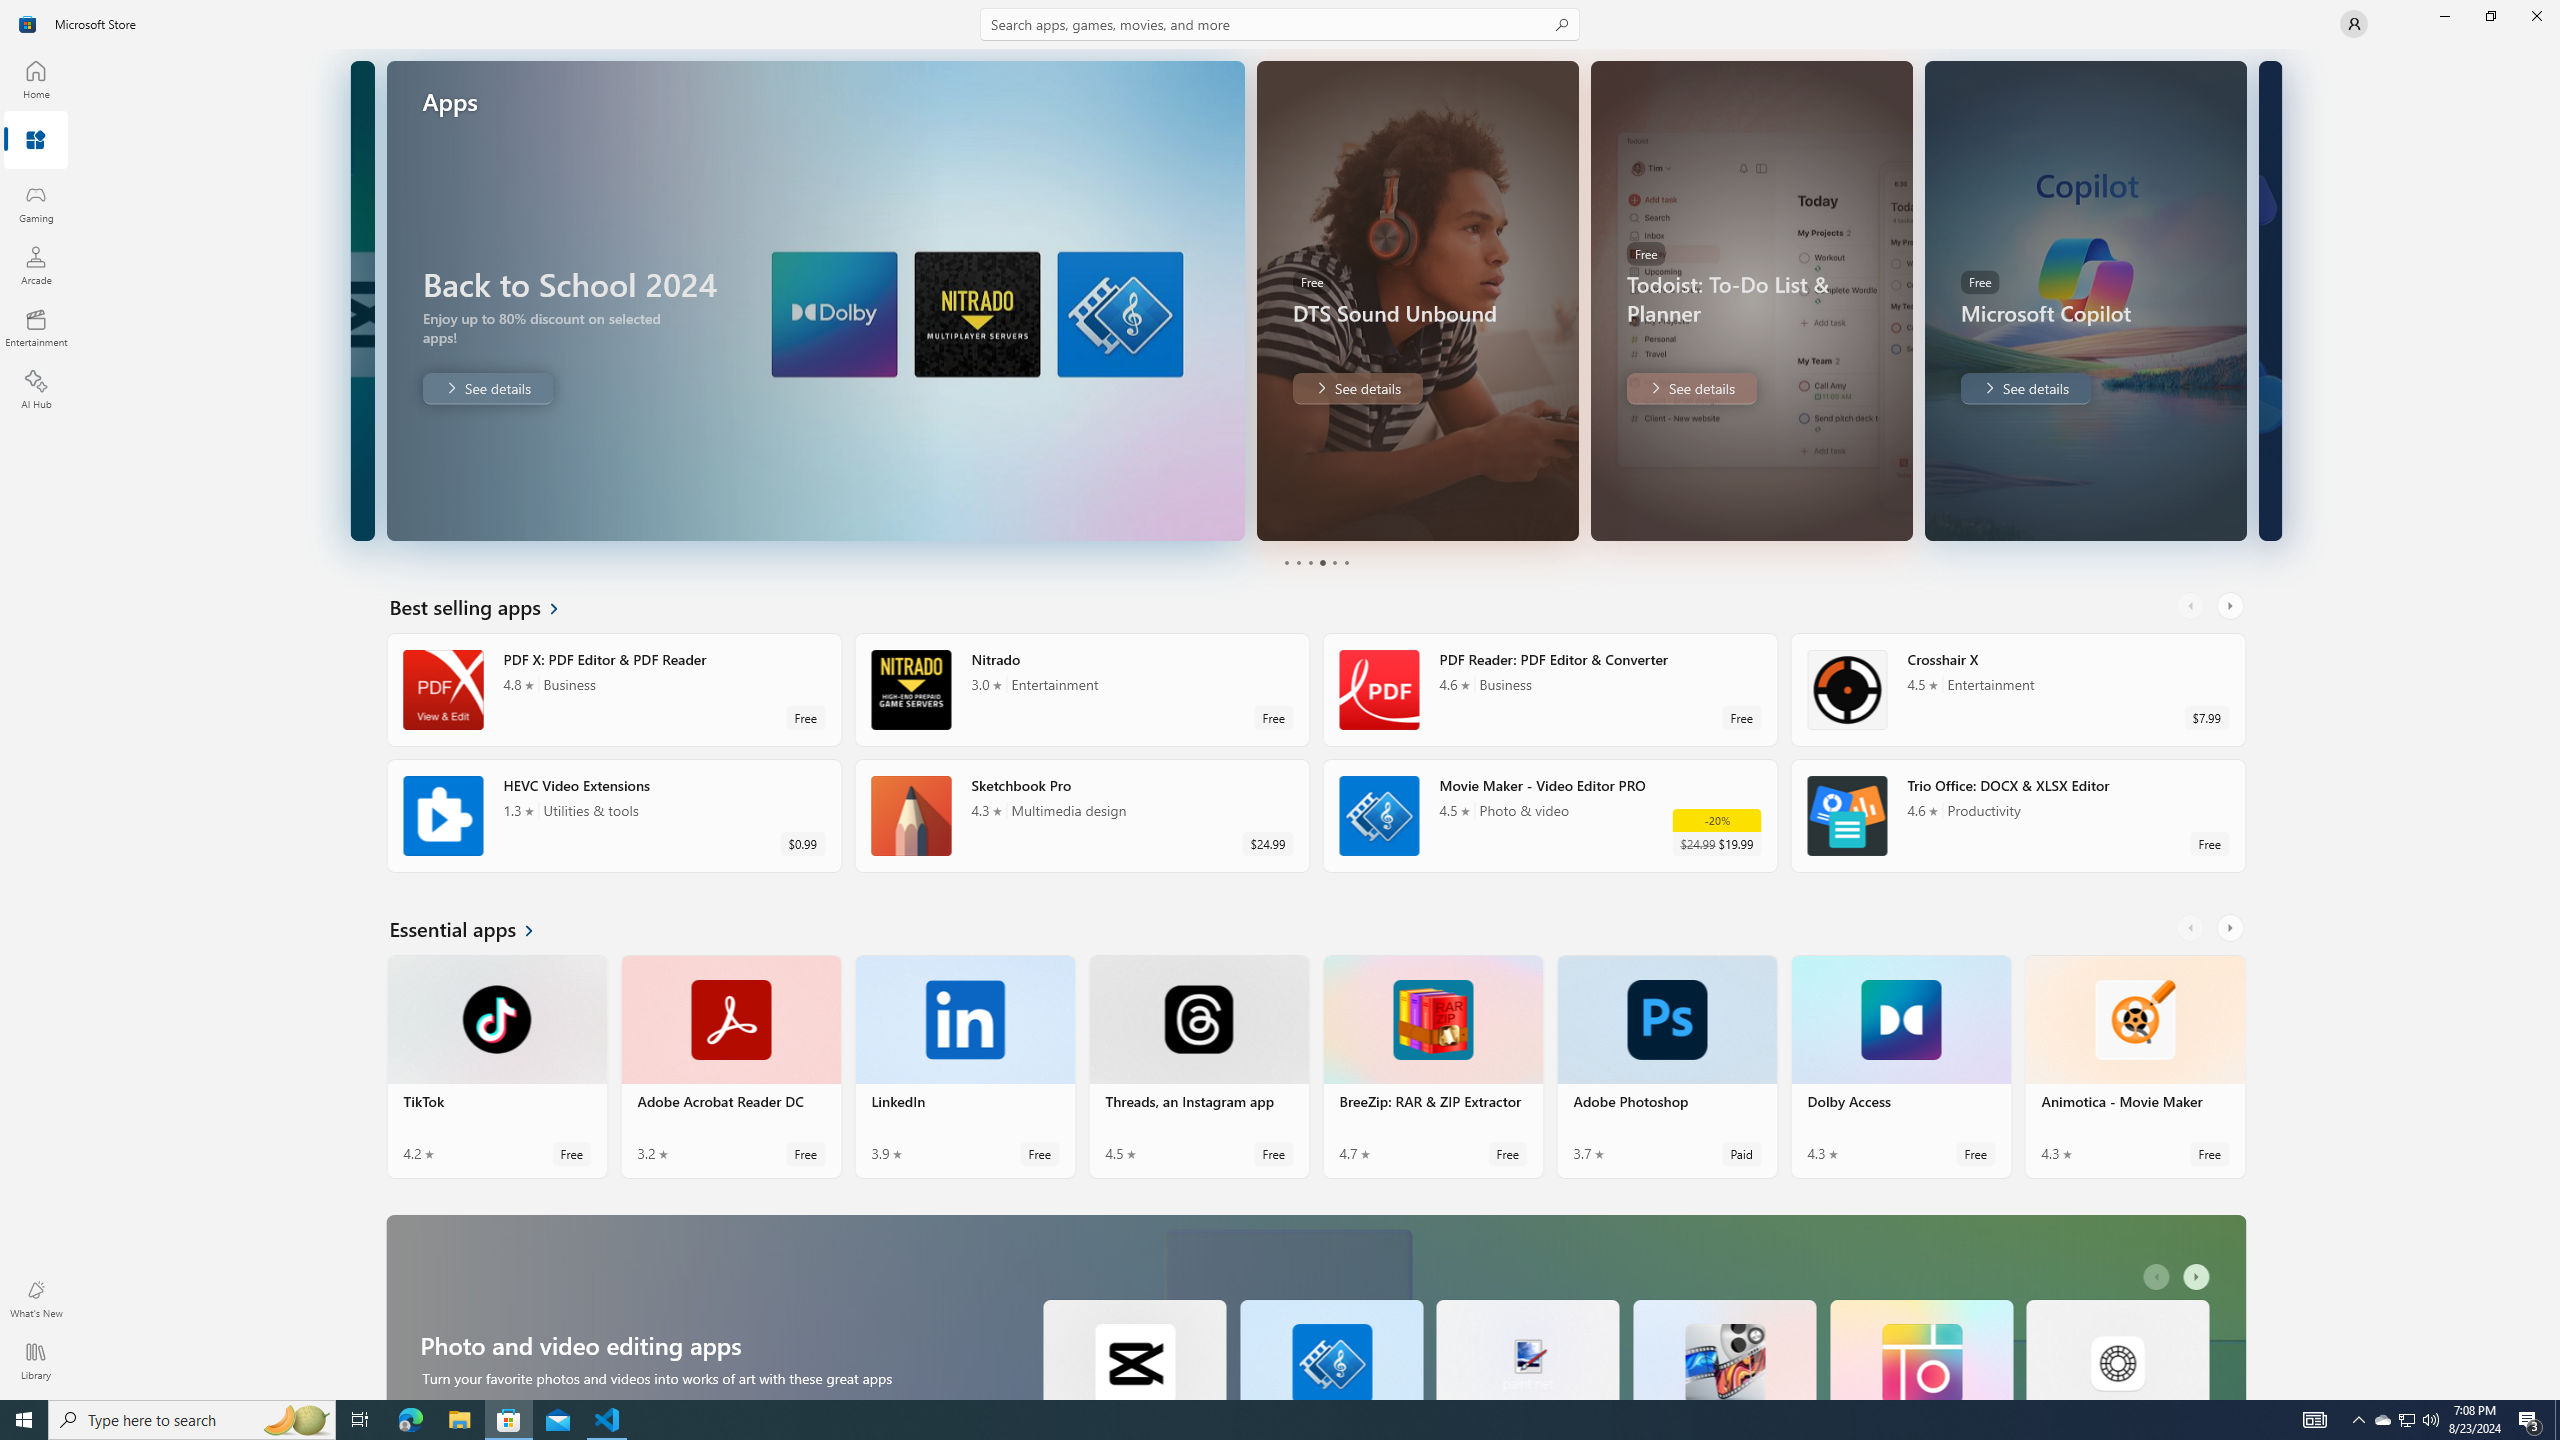  Describe the element at coordinates (2268, 300) in the screenshot. I see `AutomationID: Image` at that location.